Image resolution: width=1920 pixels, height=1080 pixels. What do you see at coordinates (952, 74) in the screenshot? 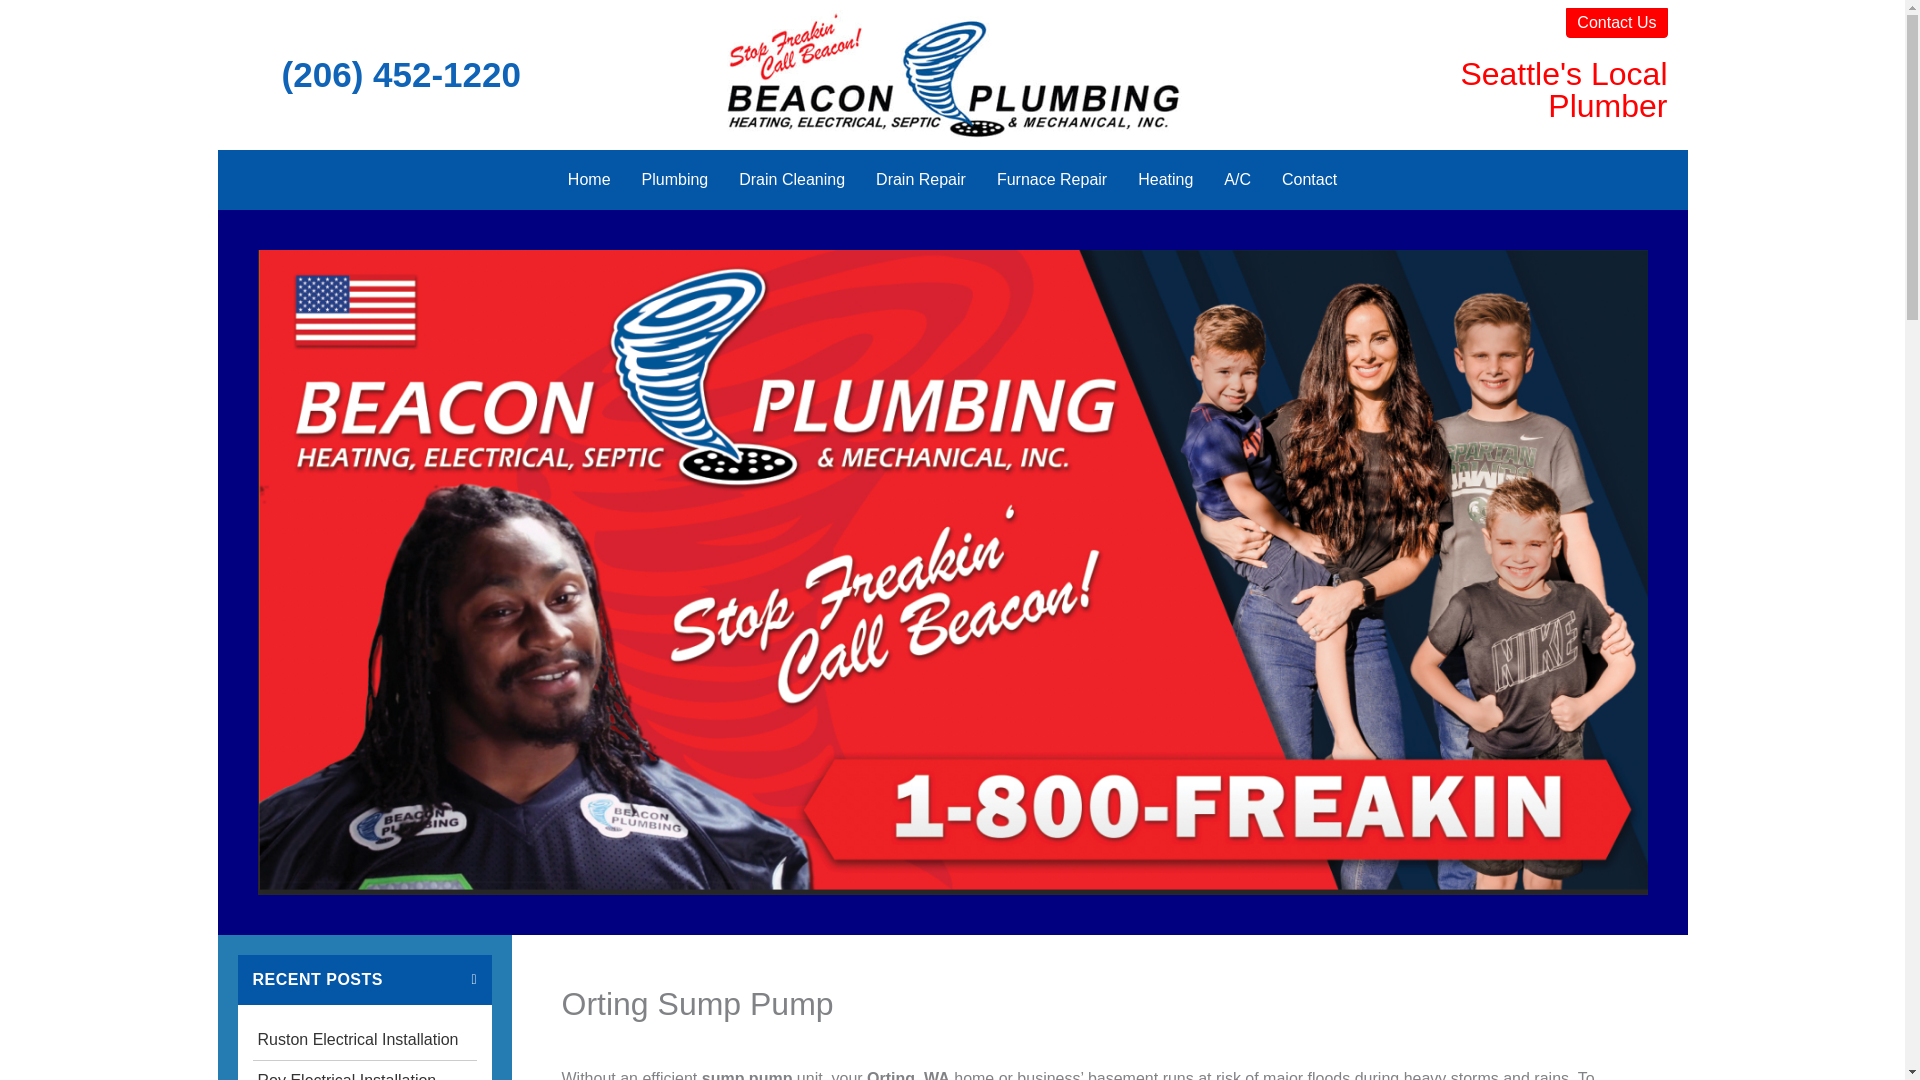
I see `Seattle Plumbing` at bounding box center [952, 74].